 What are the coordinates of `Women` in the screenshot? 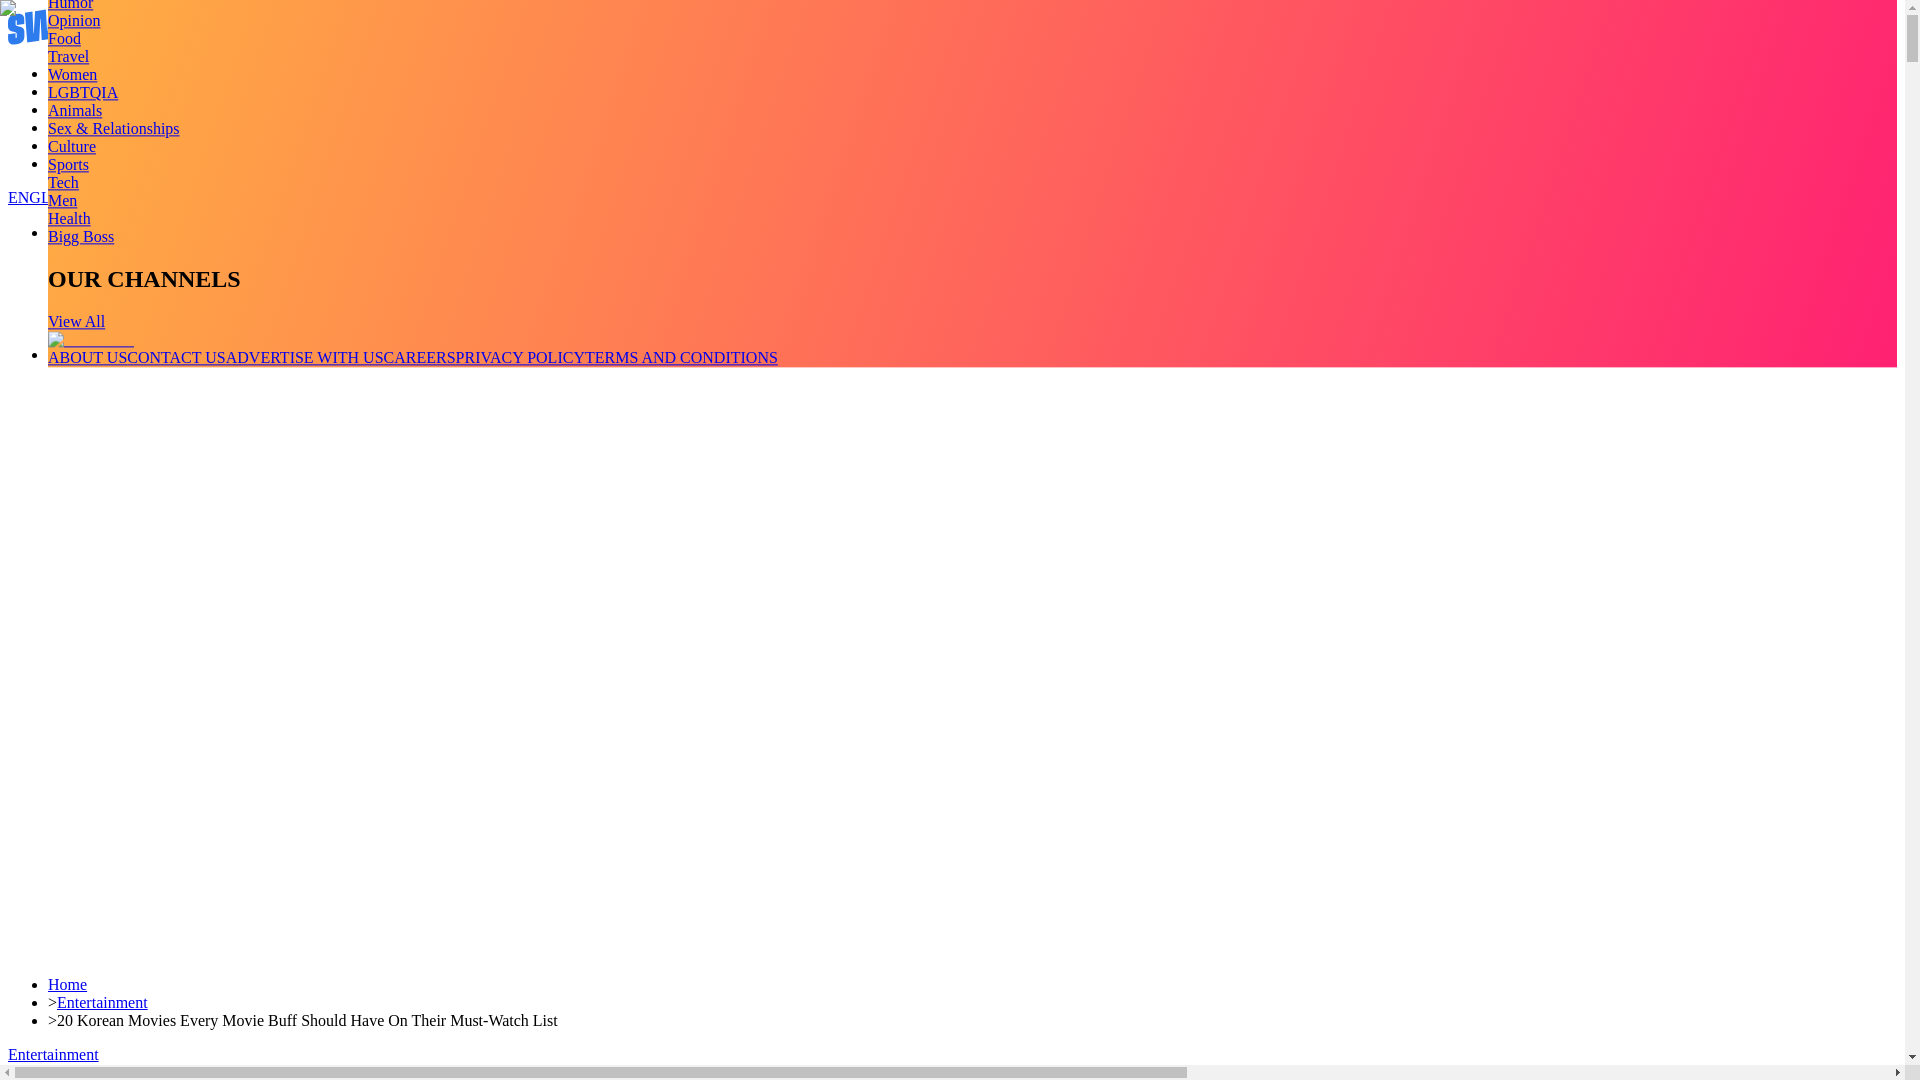 It's located at (72, 74).